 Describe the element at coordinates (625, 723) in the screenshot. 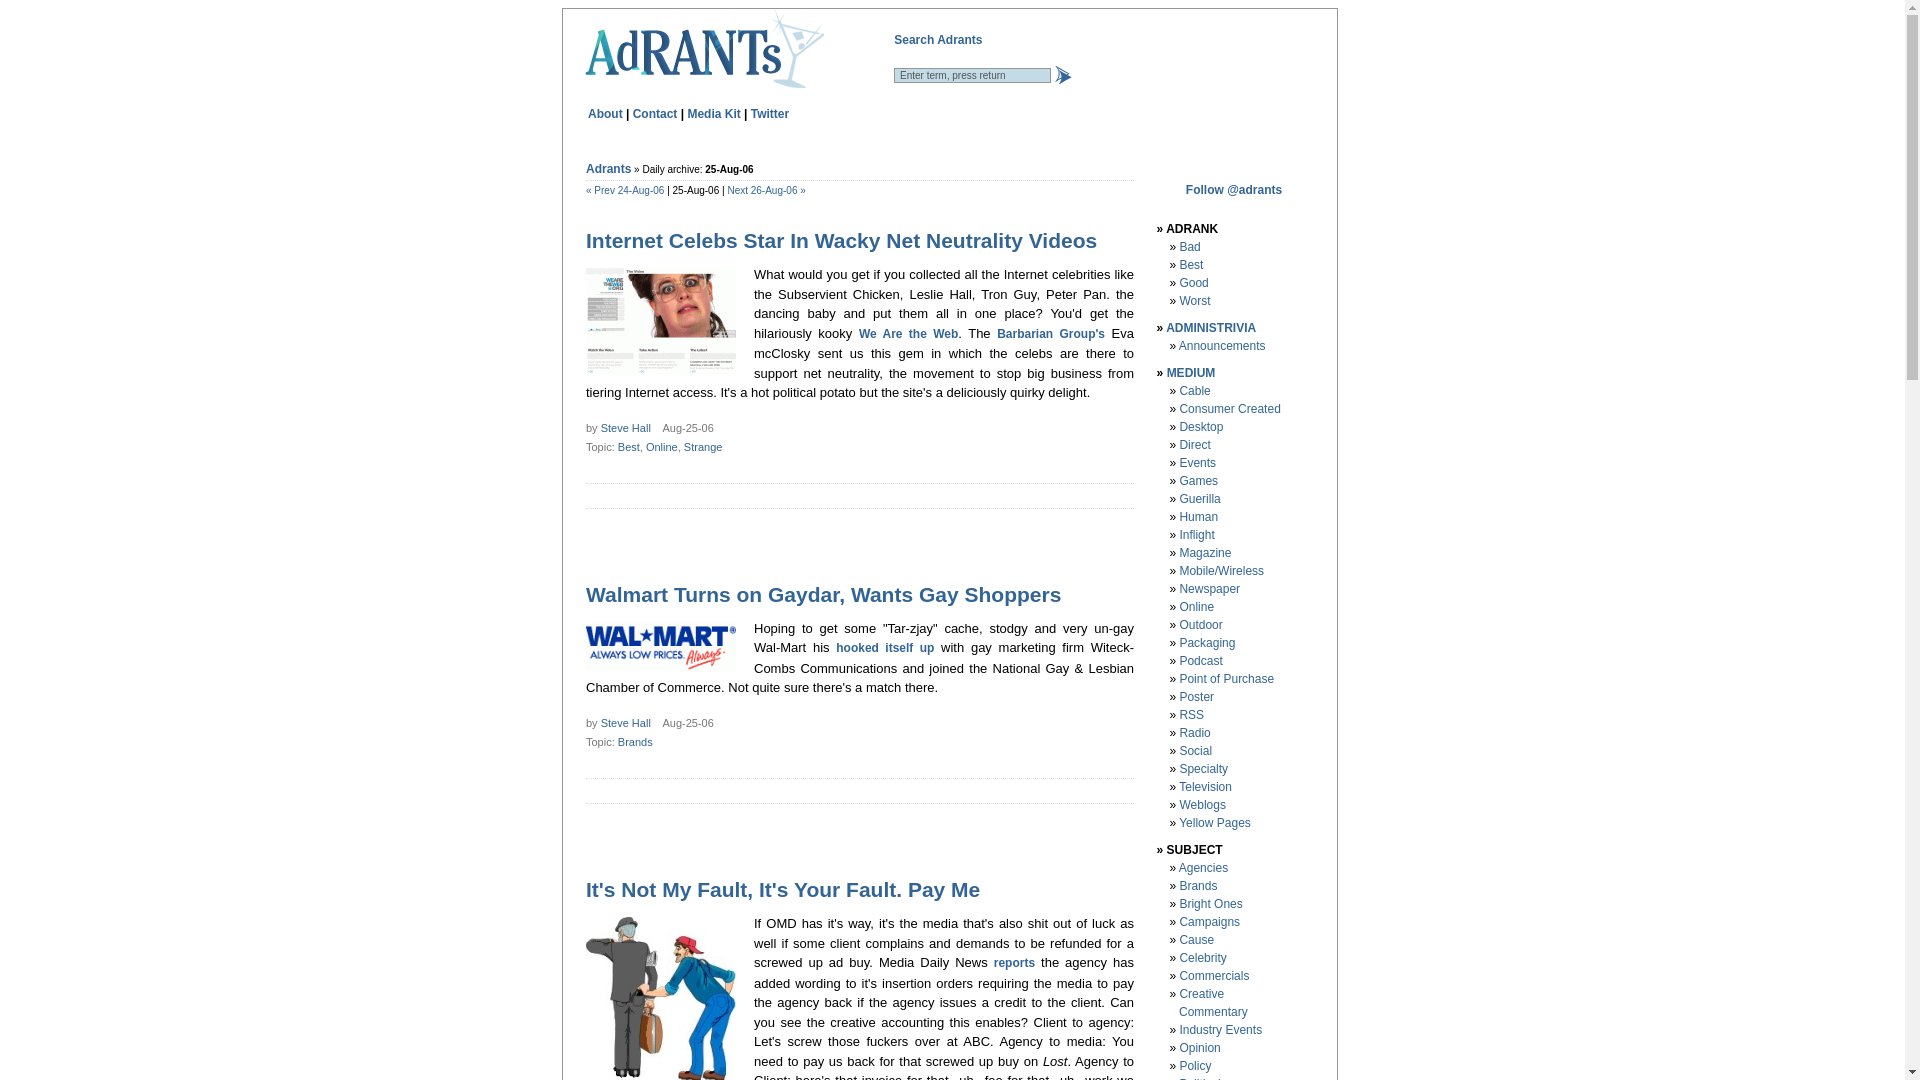

I see `Steve Hall` at that location.